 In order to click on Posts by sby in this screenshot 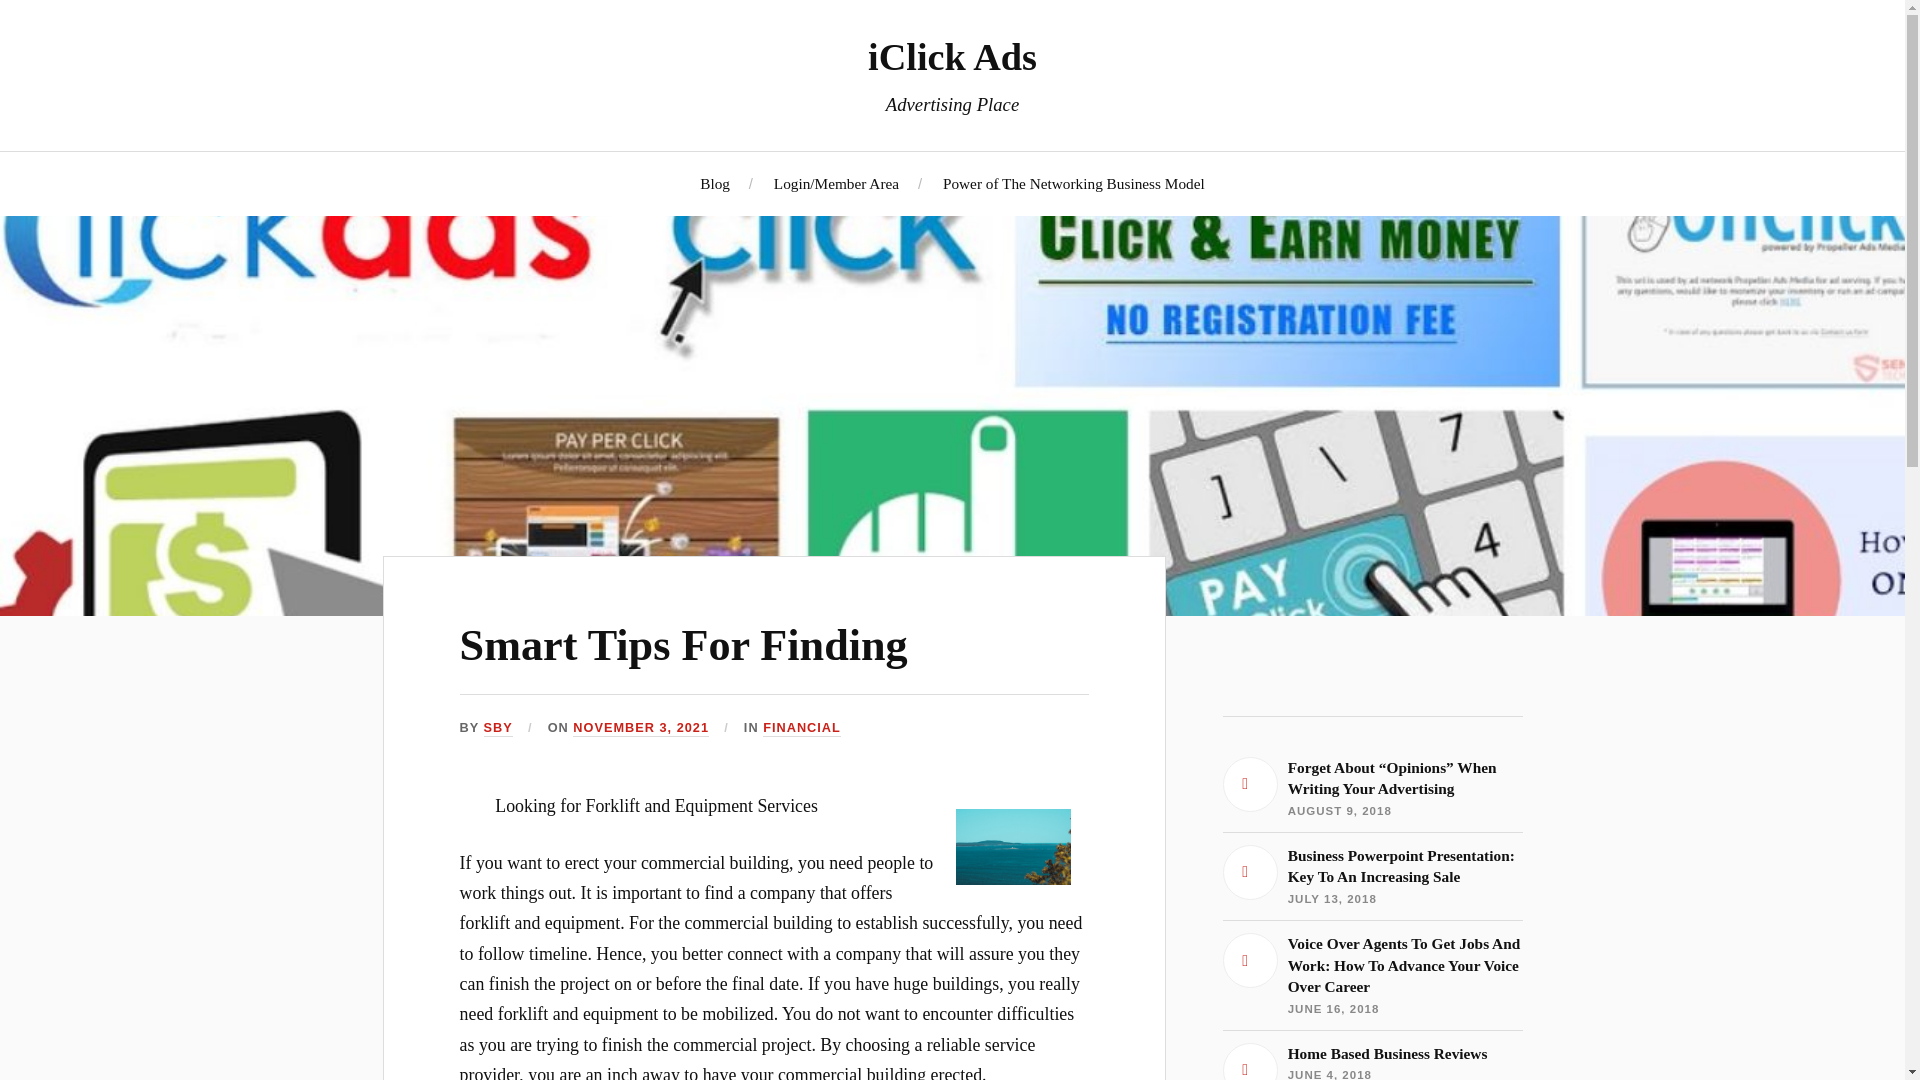, I will do `click(1372, 1062)`.